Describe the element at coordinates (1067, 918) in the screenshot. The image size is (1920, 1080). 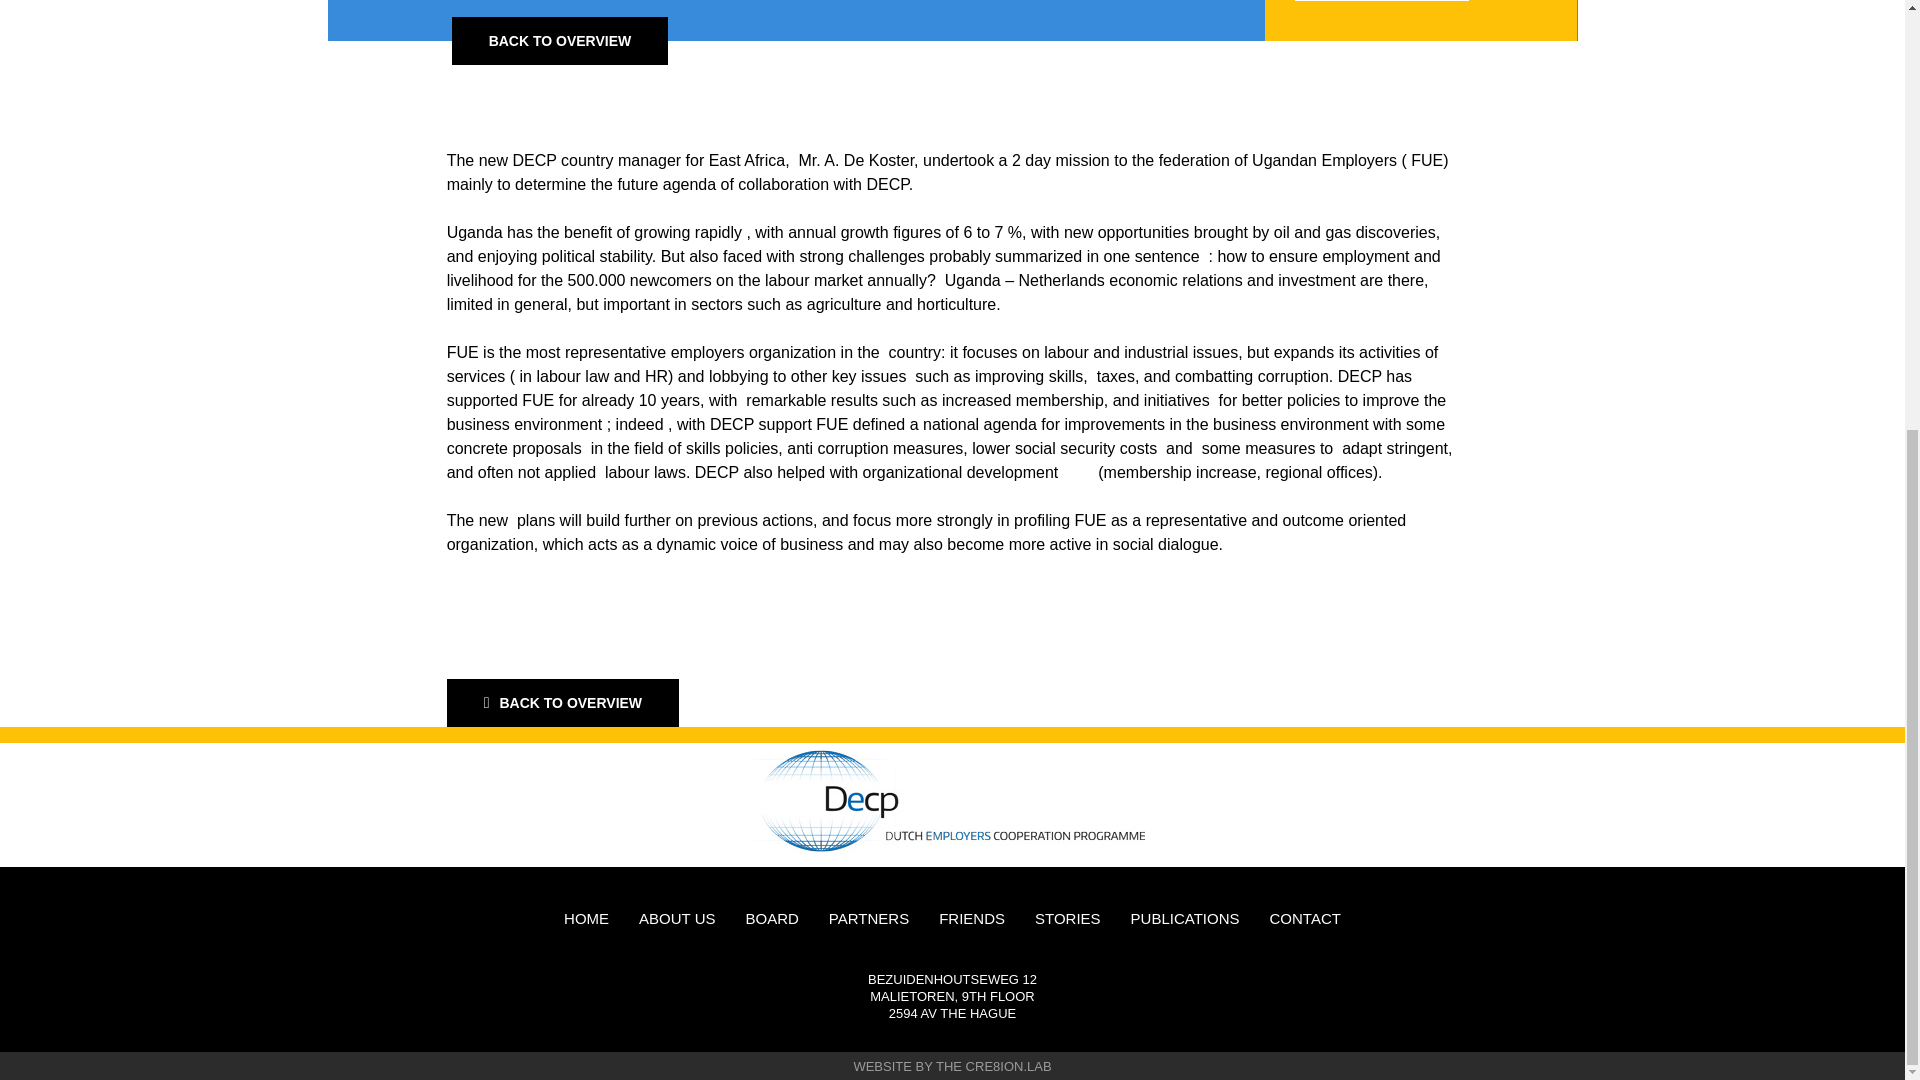
I see `STORIES` at that location.